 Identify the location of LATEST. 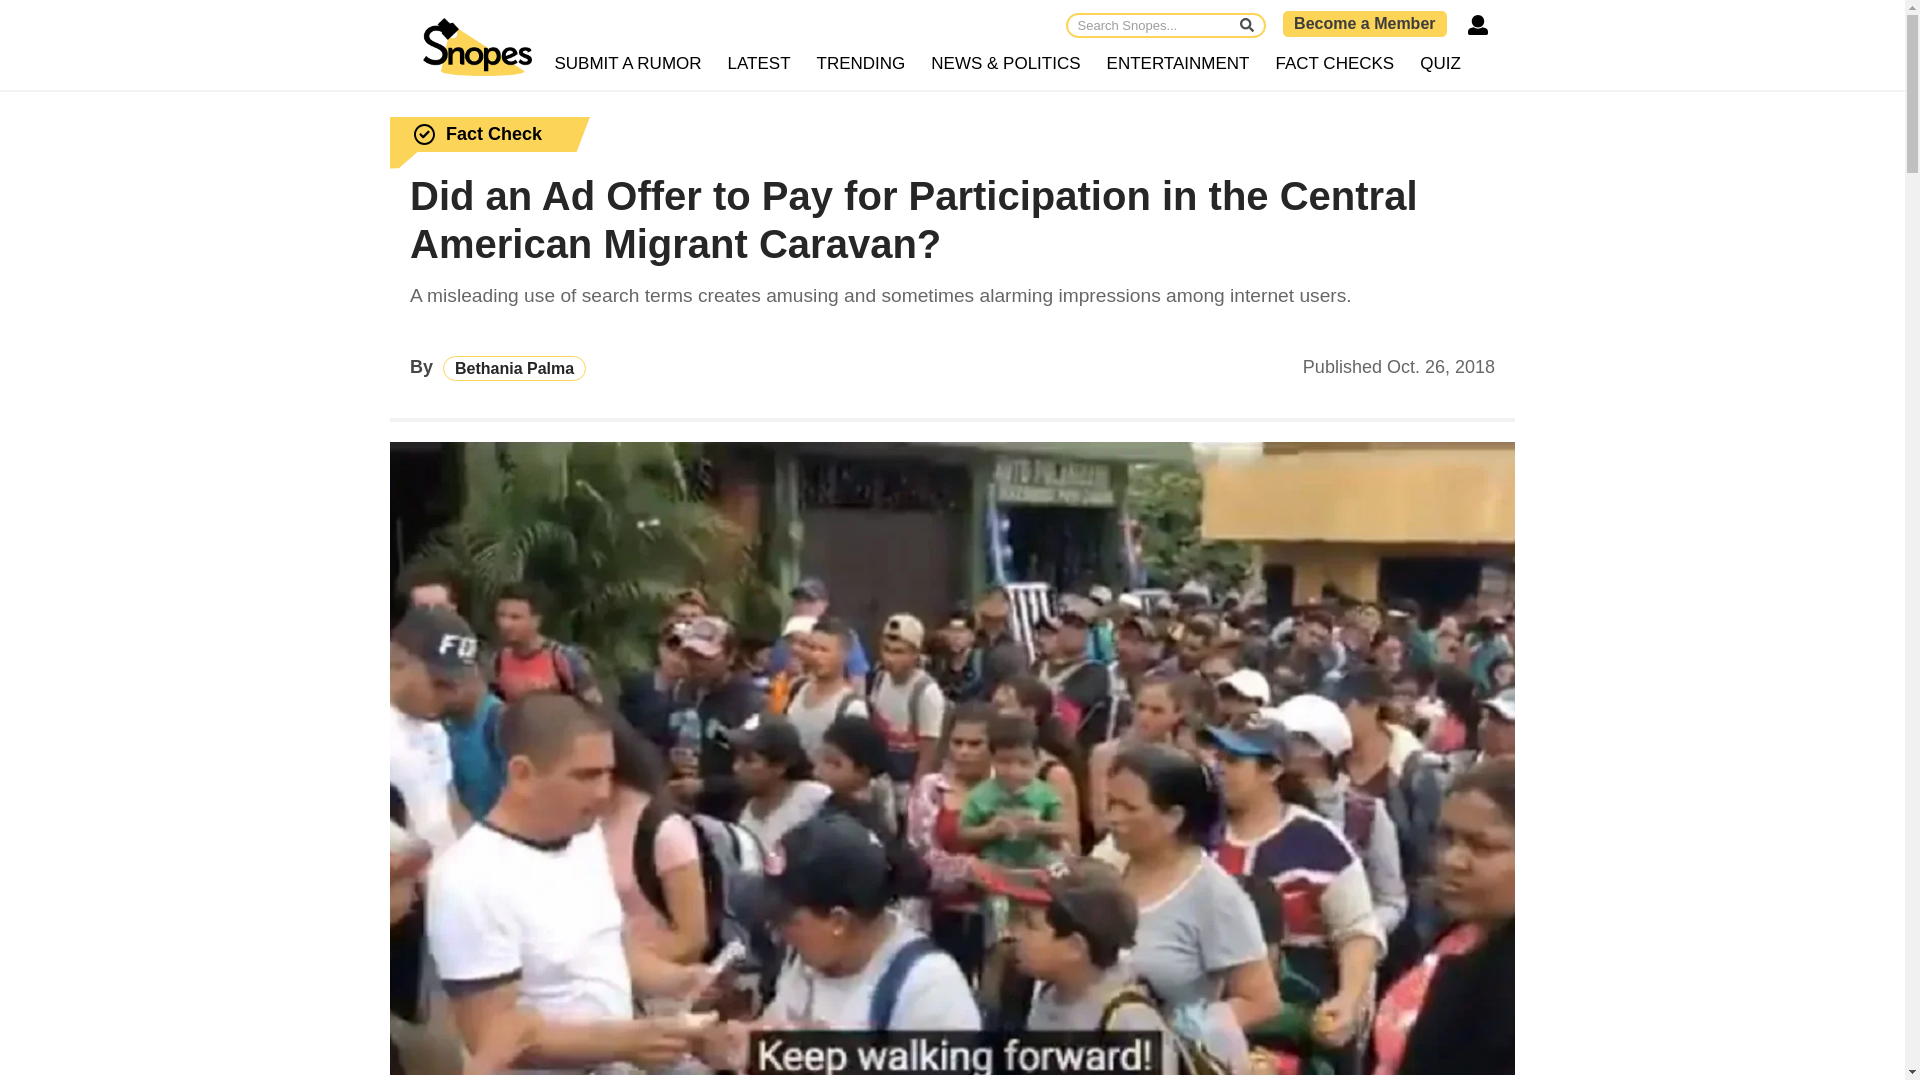
(760, 64).